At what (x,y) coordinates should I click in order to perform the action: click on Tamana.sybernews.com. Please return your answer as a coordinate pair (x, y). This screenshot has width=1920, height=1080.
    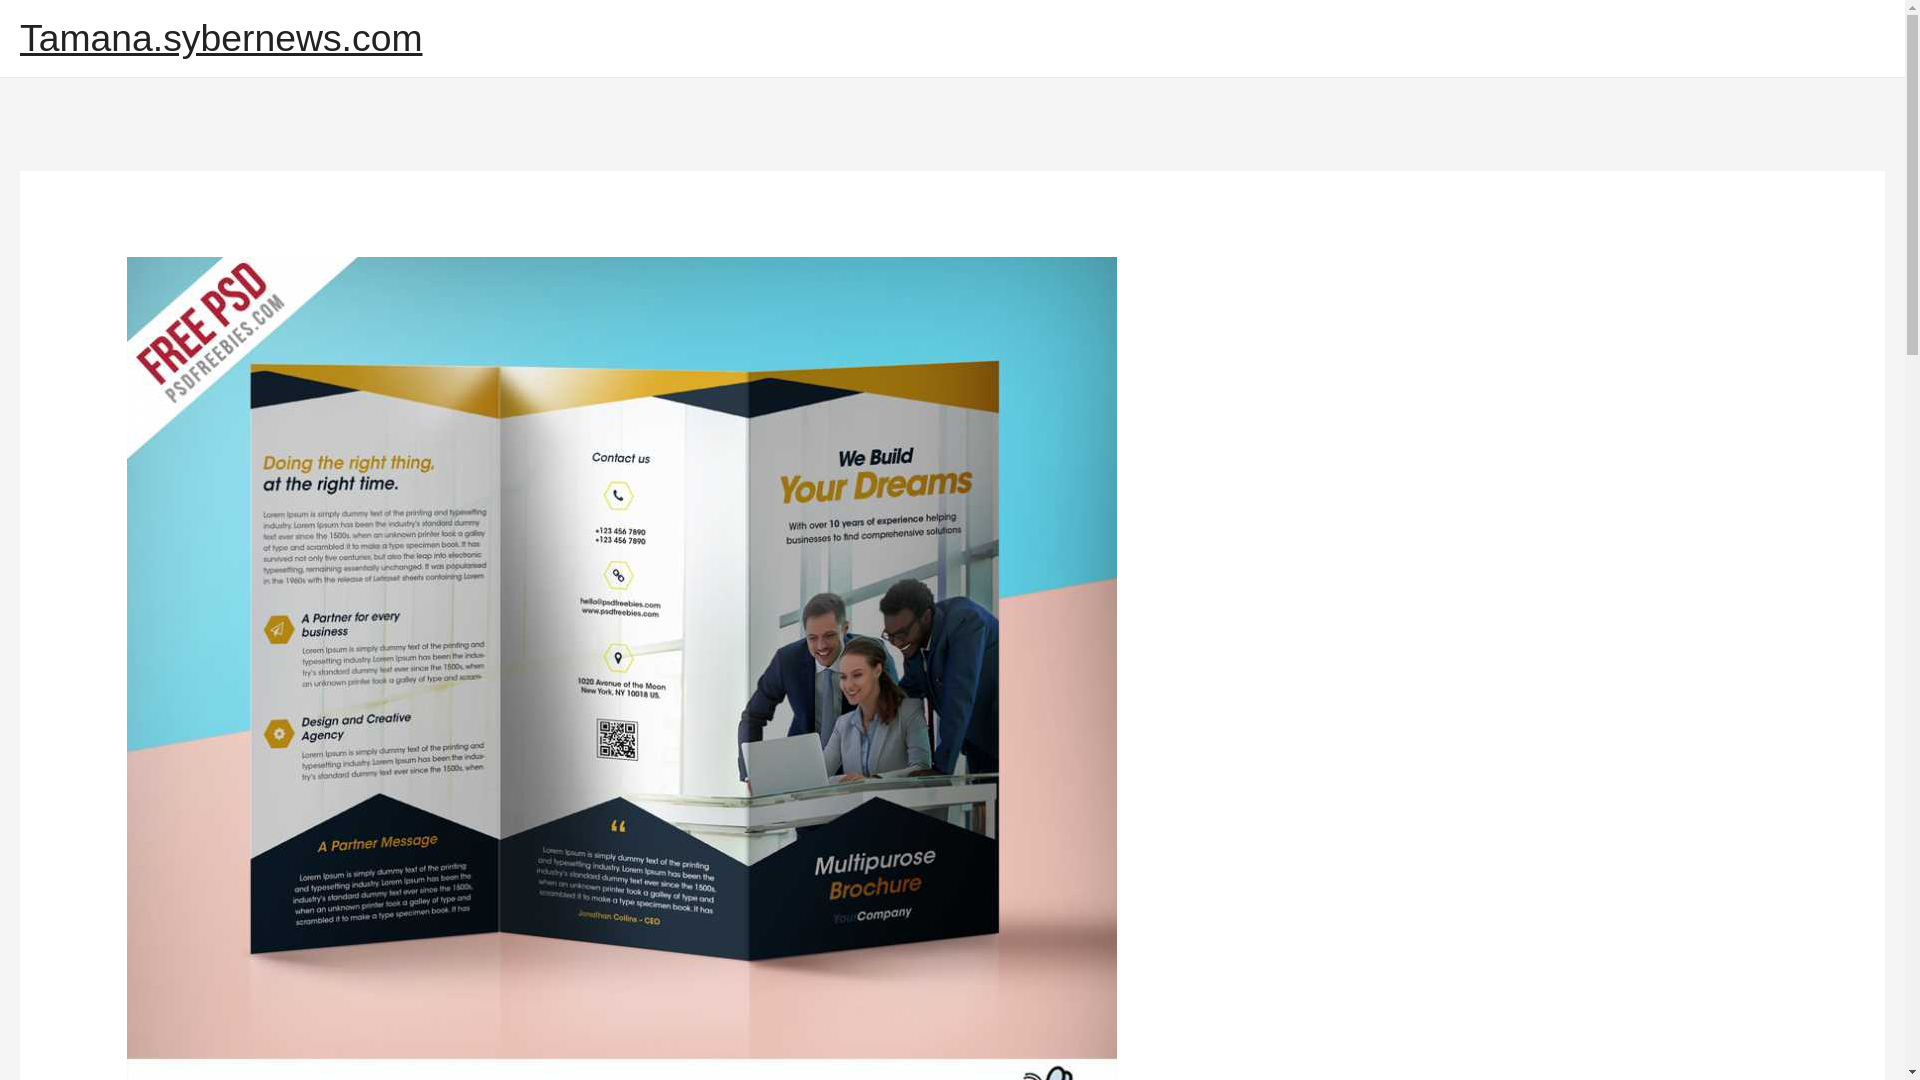
    Looking at the image, I should click on (220, 38).